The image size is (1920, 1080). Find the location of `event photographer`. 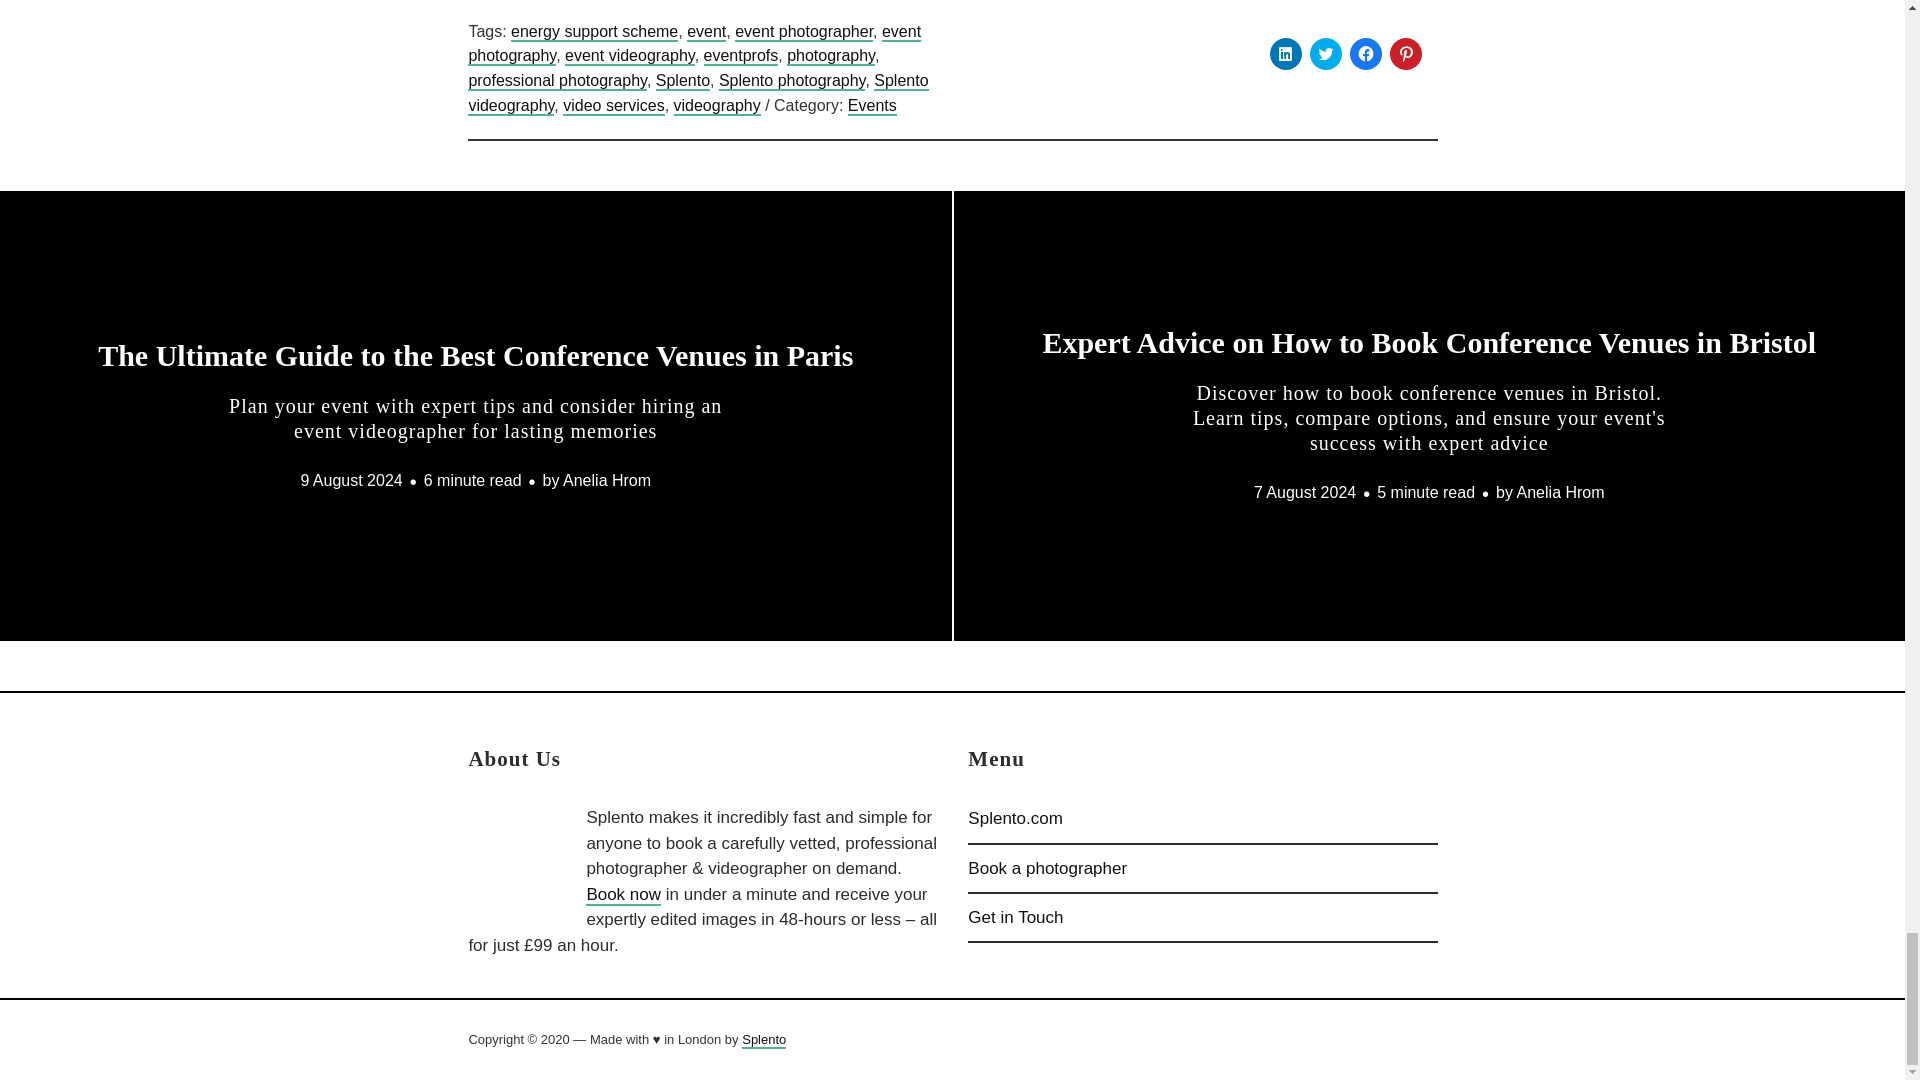

event photographer is located at coordinates (804, 32).